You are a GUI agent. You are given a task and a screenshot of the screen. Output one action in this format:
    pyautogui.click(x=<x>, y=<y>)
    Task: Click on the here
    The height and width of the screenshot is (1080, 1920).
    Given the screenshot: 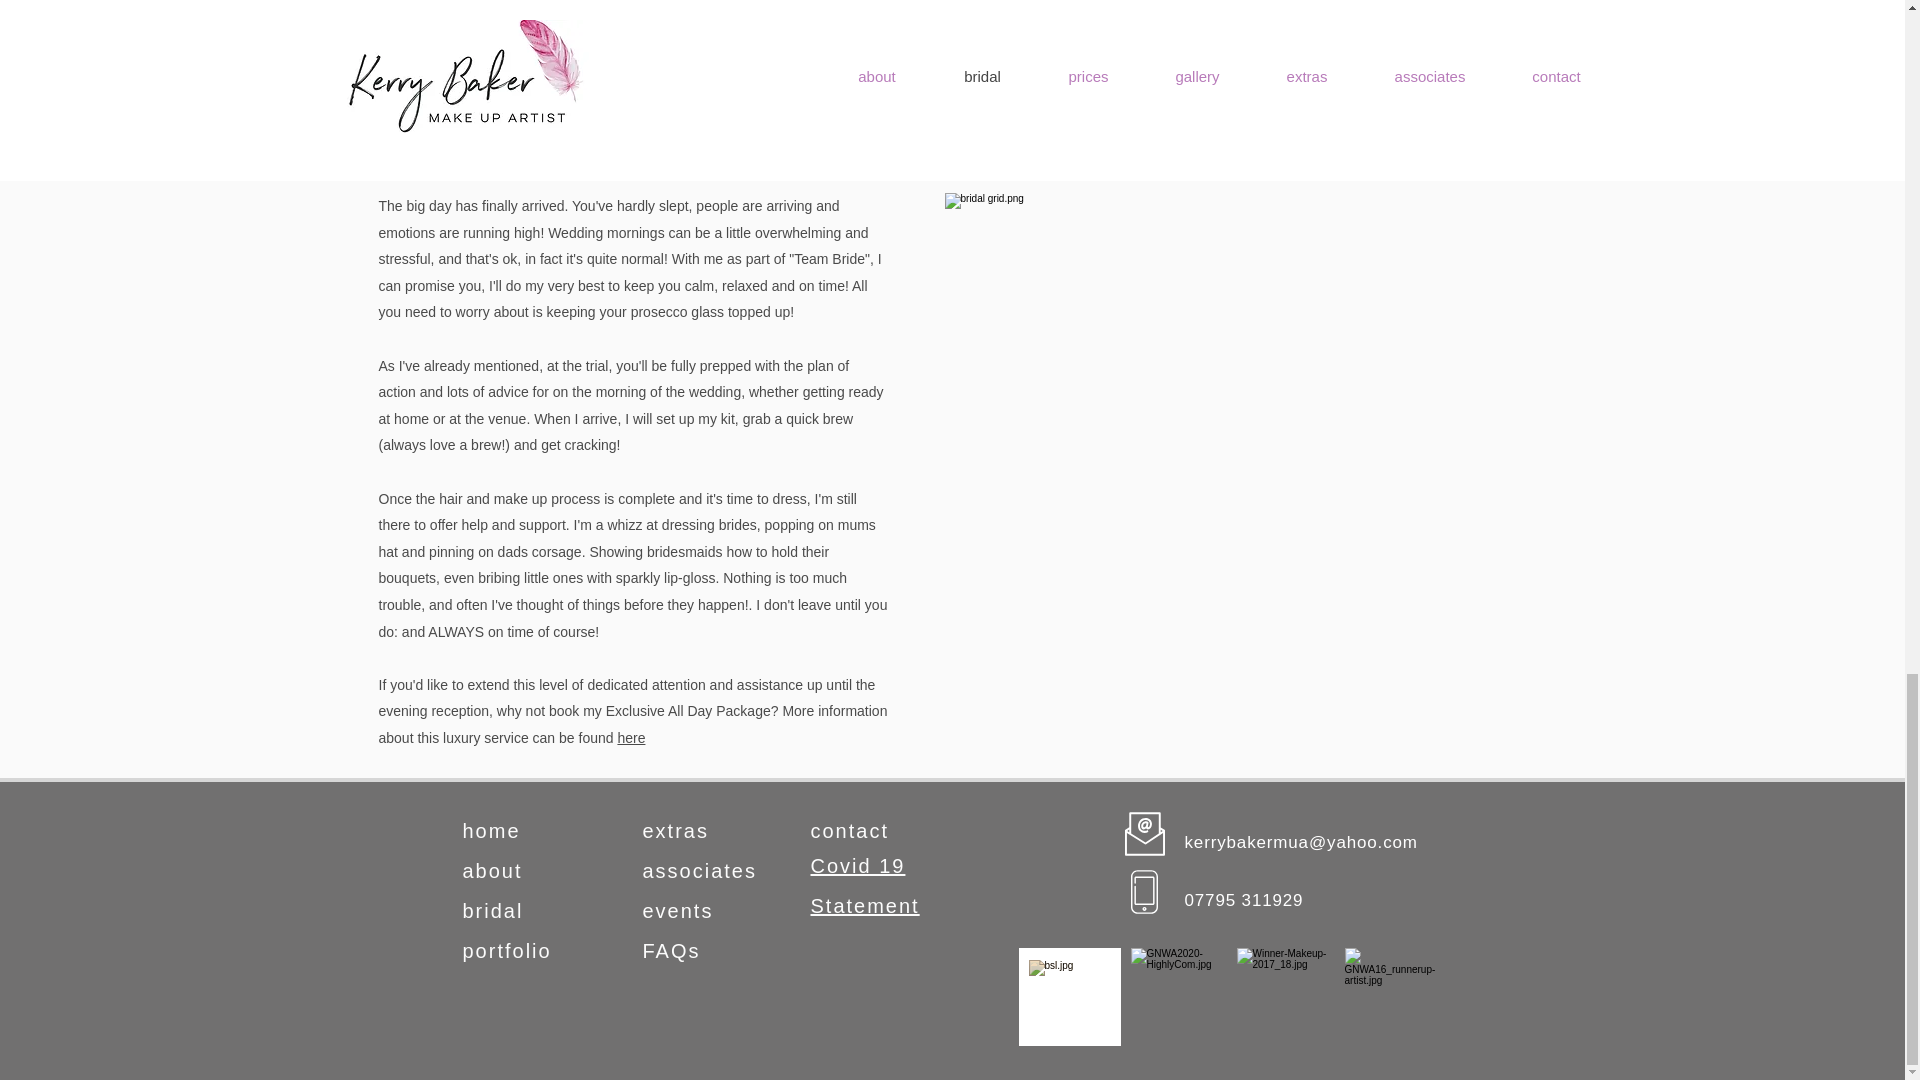 What is the action you would take?
    pyautogui.click(x=630, y=738)
    